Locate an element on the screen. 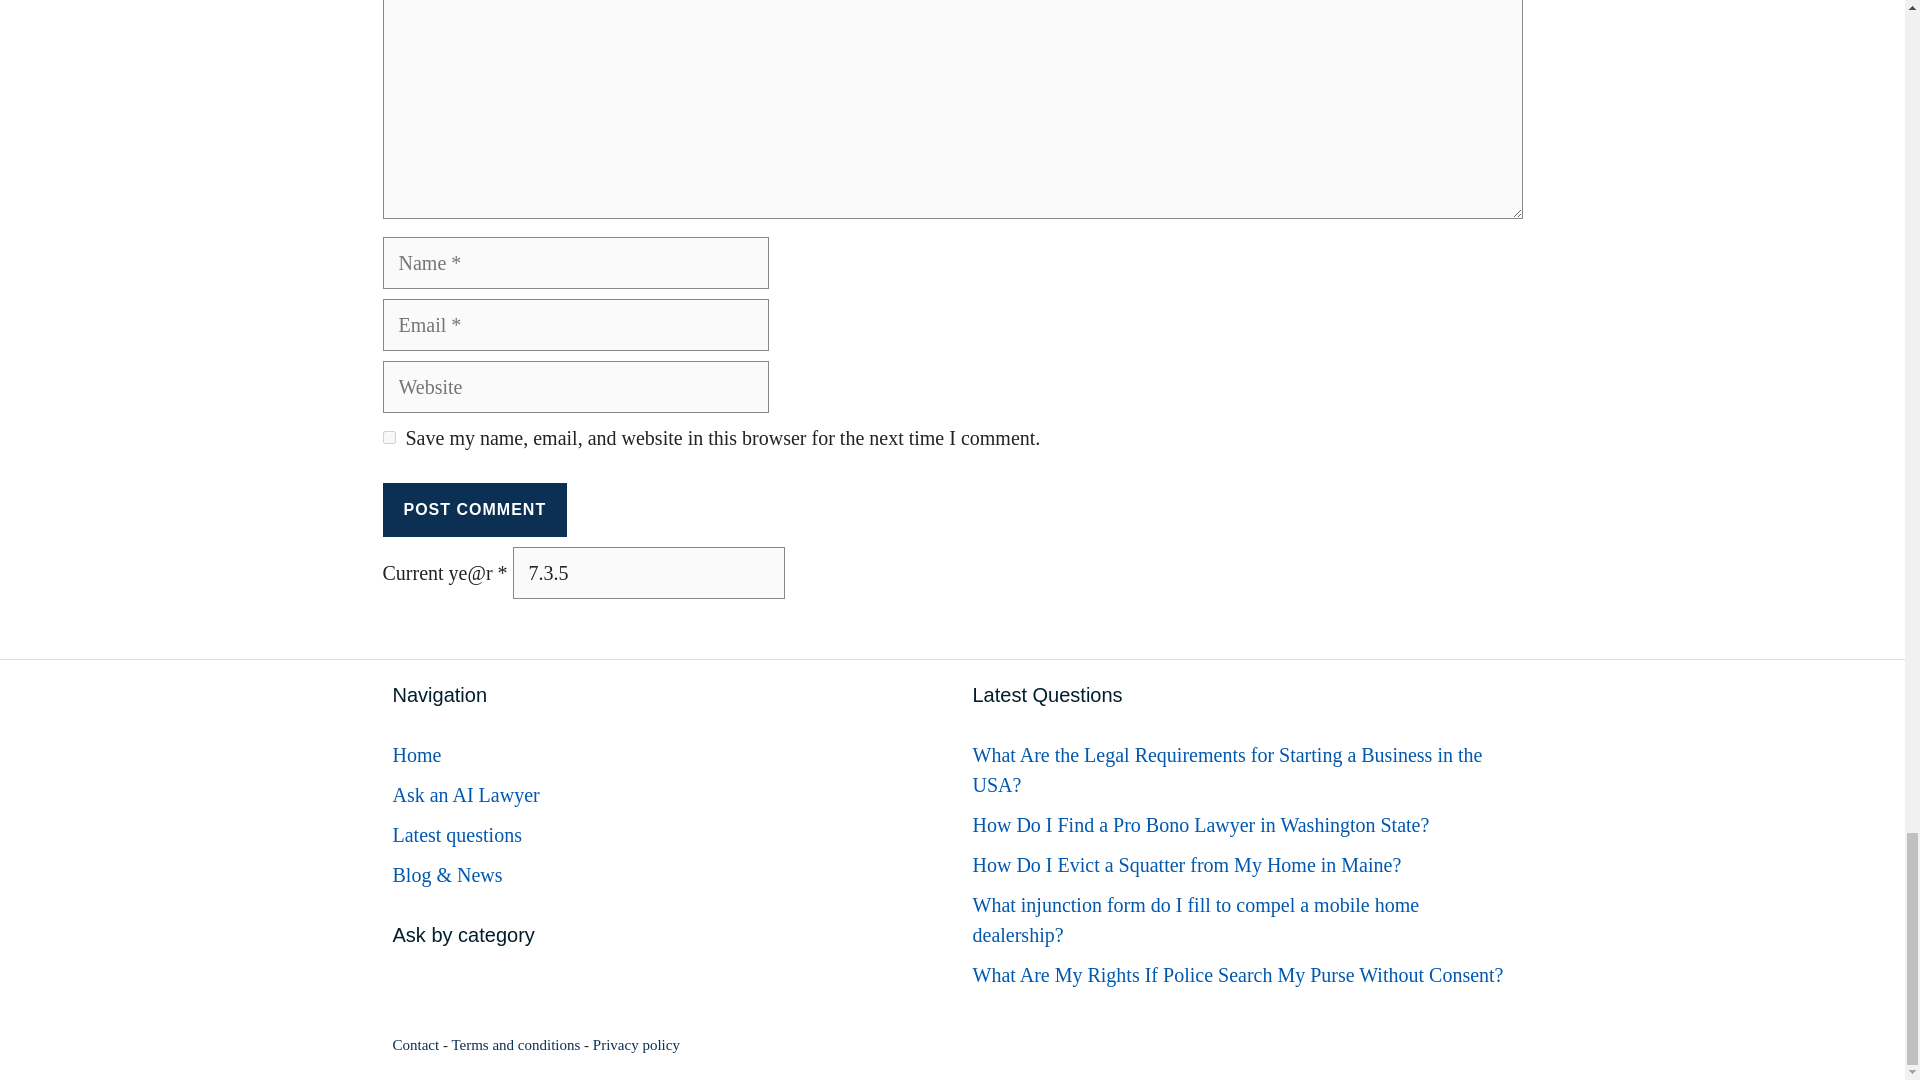 This screenshot has height=1080, width=1920. Home is located at coordinates (416, 754).